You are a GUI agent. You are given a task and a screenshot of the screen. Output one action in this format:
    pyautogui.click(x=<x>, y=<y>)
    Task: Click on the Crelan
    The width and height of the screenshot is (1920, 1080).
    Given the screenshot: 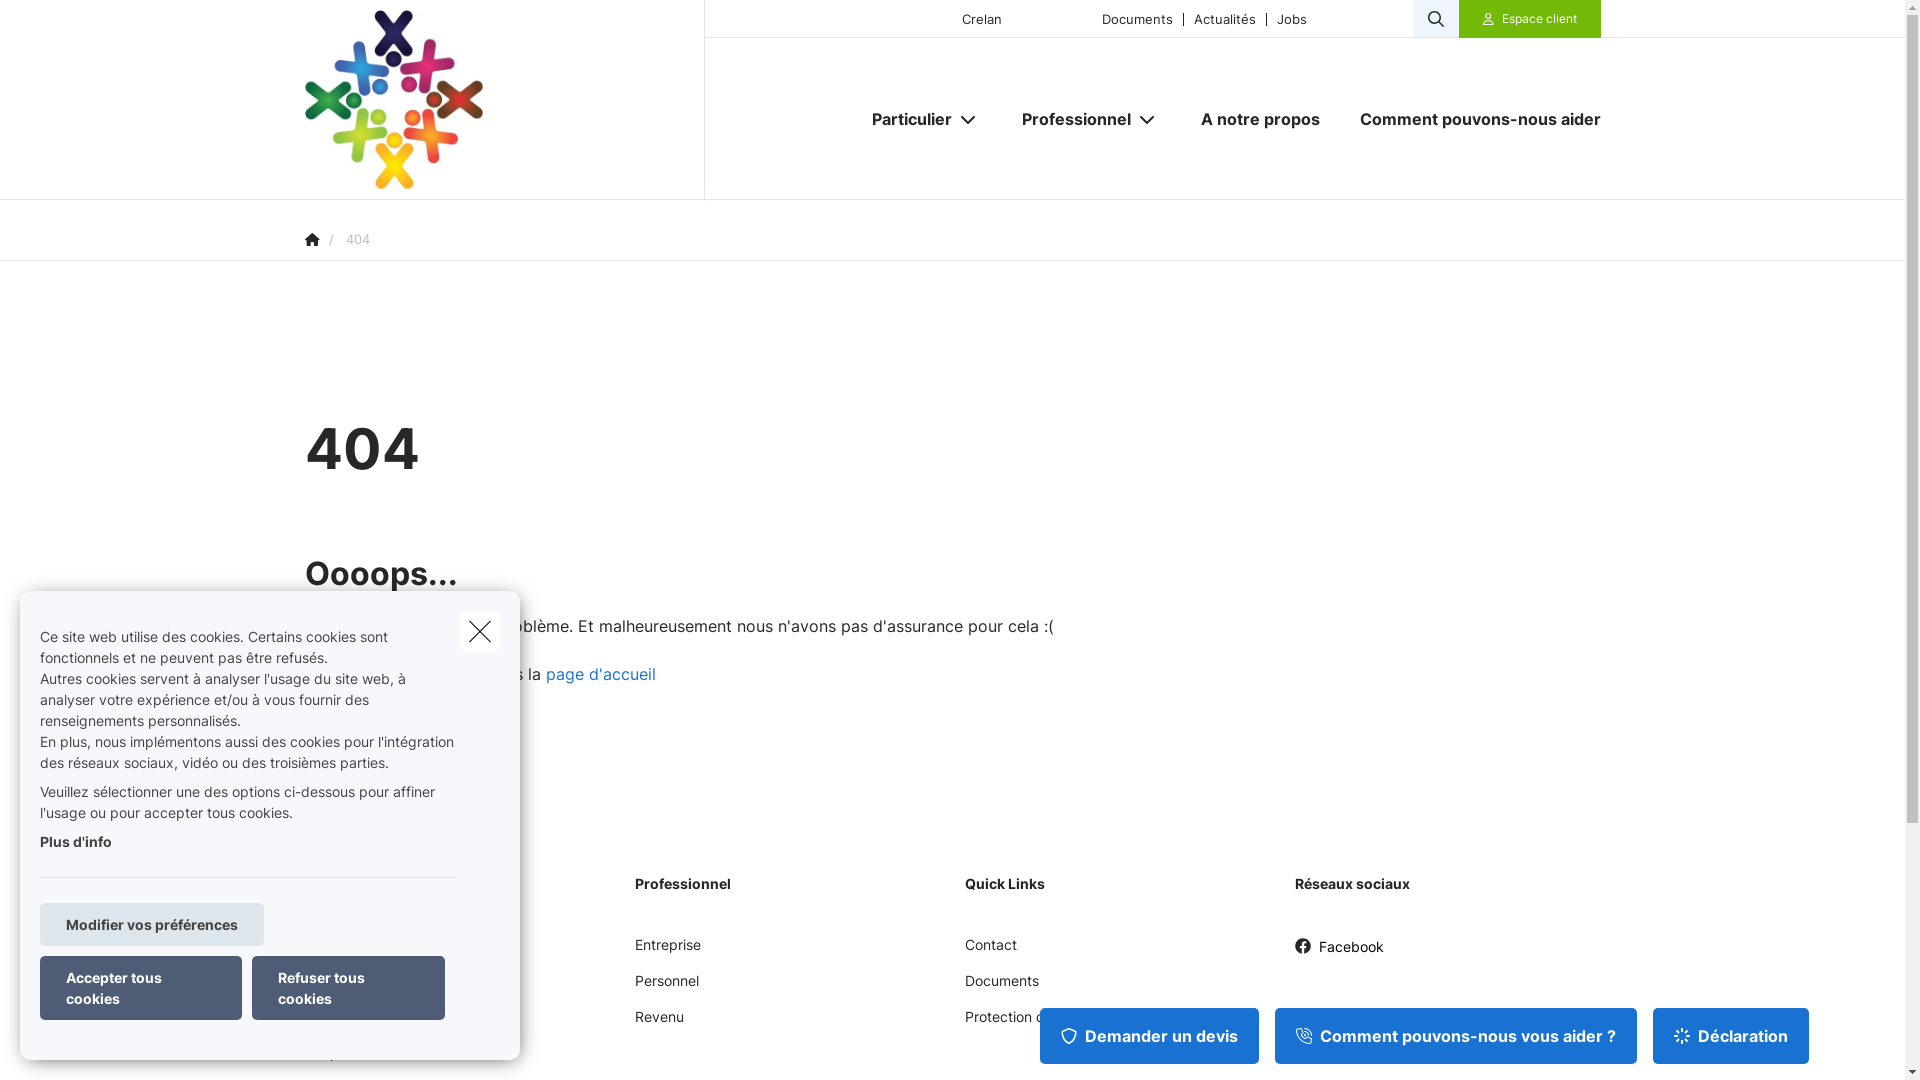 What is the action you would take?
    pyautogui.click(x=982, y=18)
    